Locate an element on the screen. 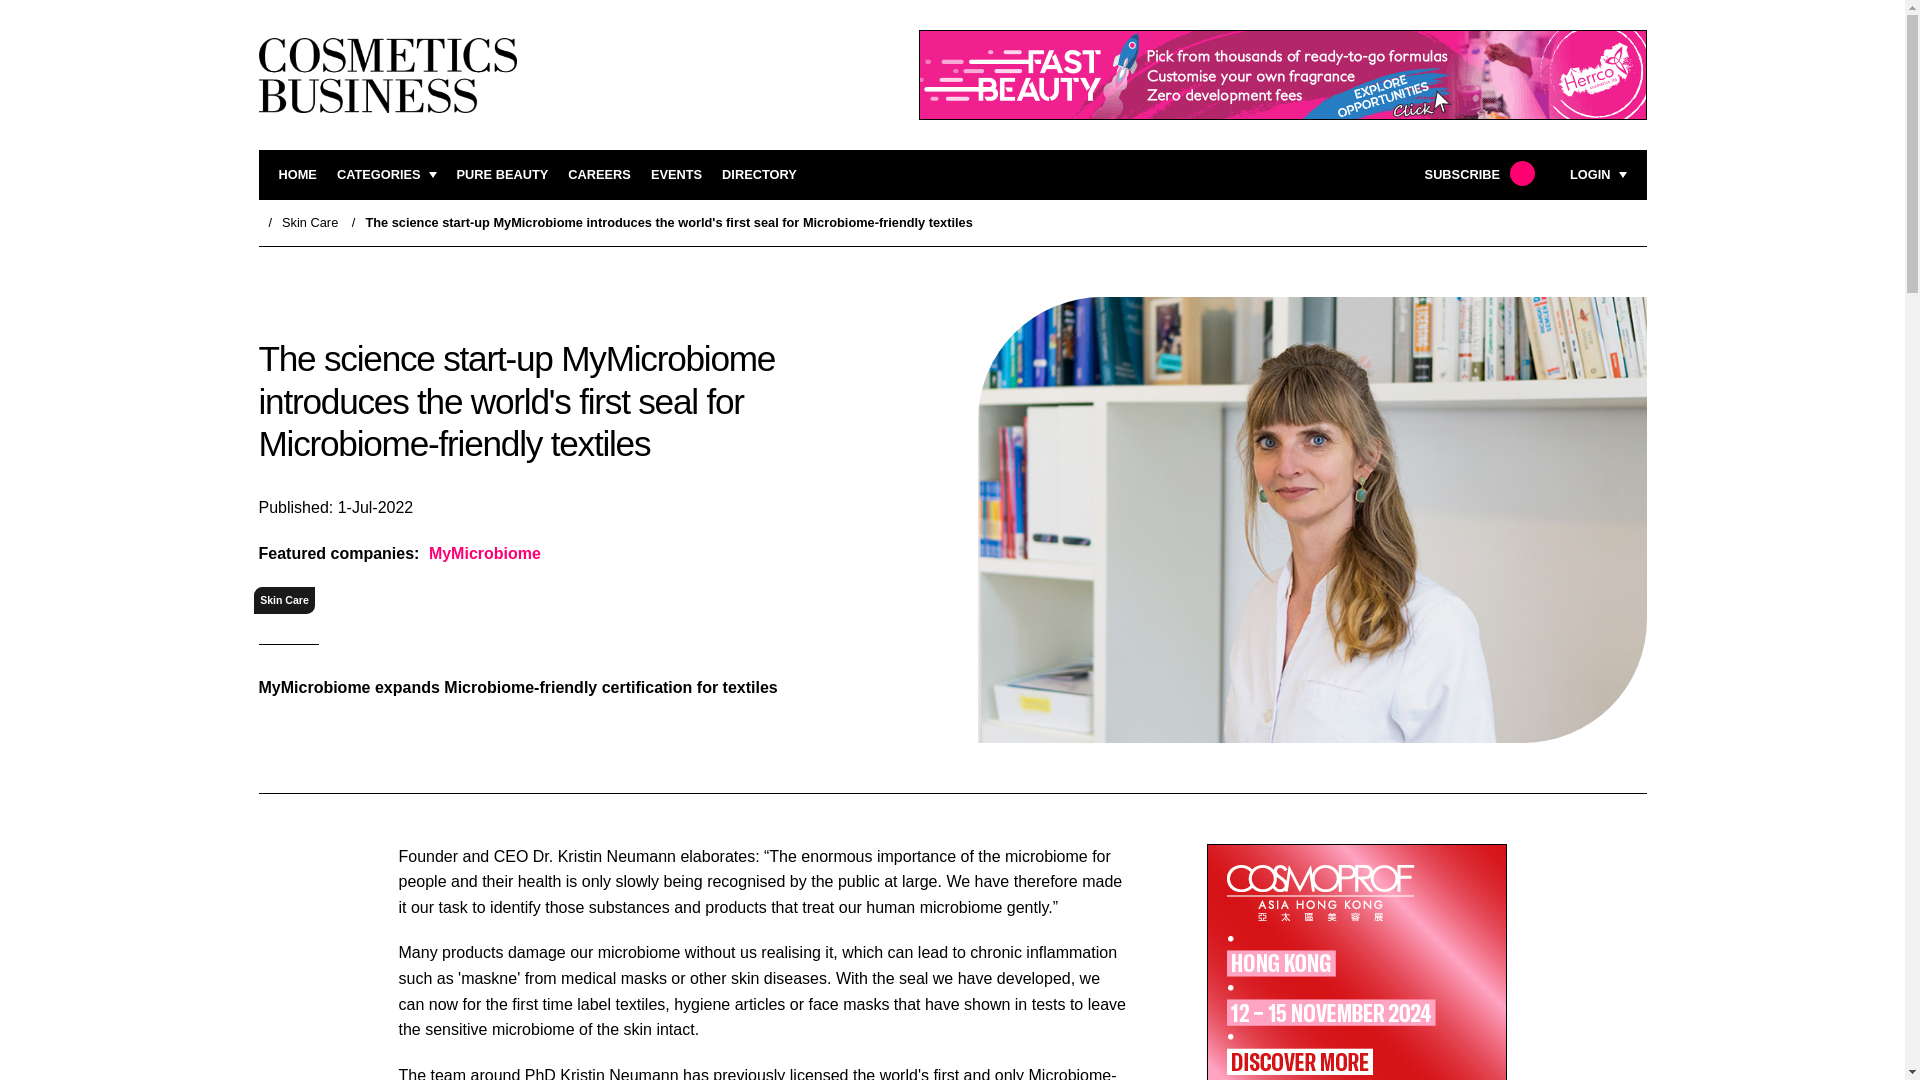 This screenshot has width=1920, height=1080. EVENTS is located at coordinates (676, 175).